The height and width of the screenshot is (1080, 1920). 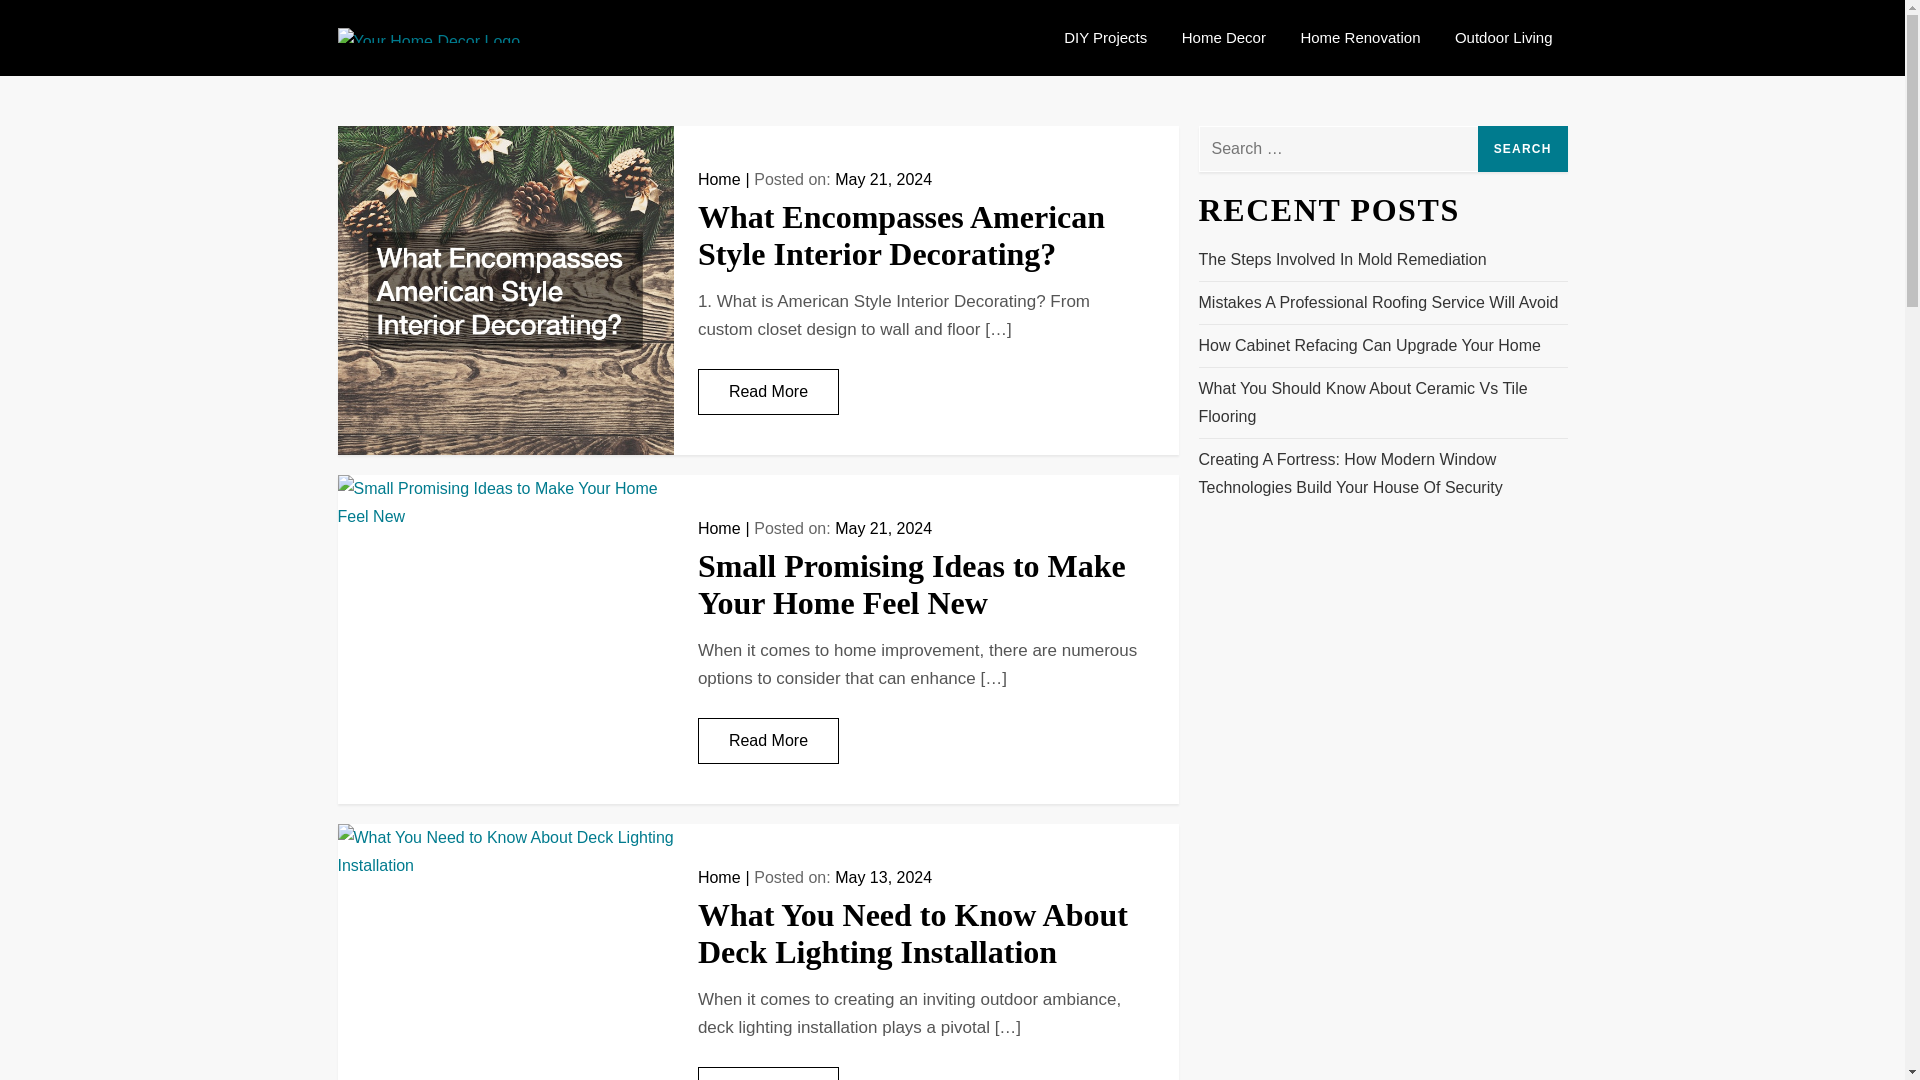 I want to click on Home Renovation, so click(x=1359, y=38).